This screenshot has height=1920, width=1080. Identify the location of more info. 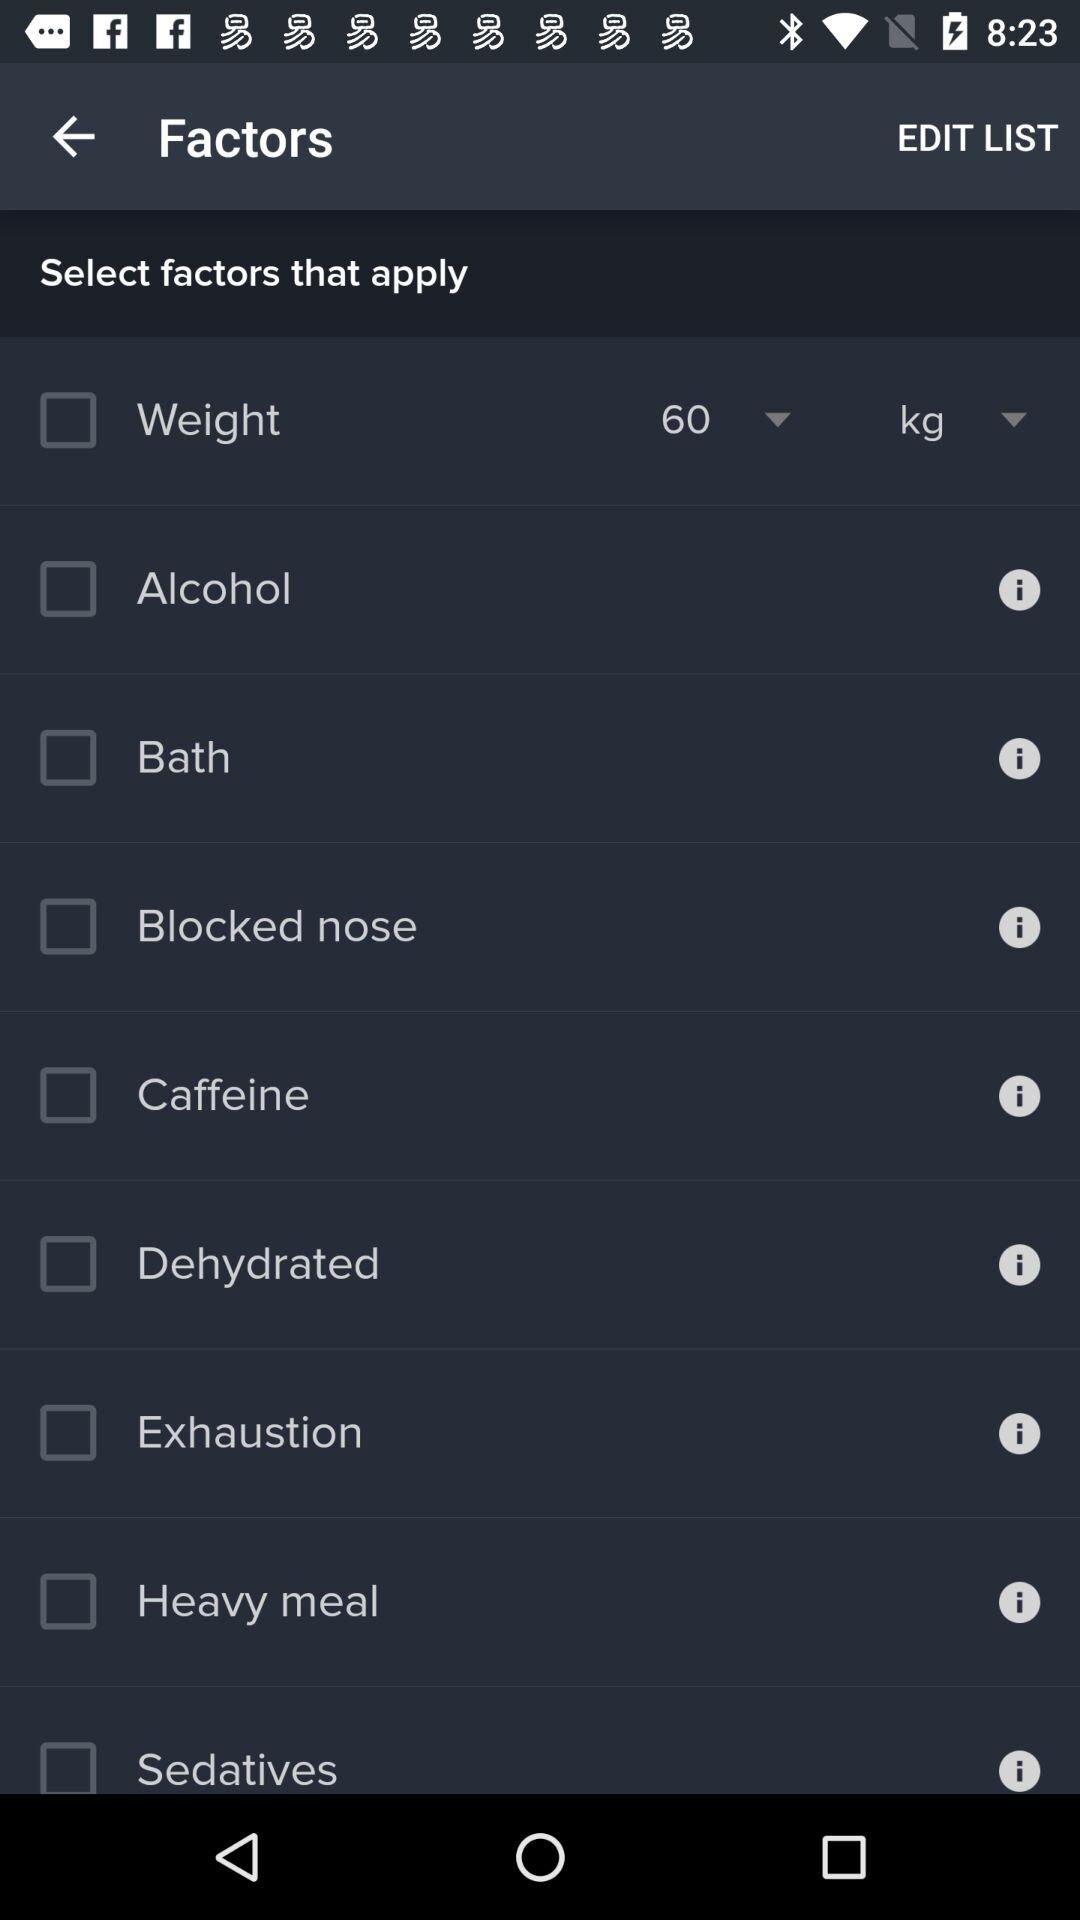
(1020, 758).